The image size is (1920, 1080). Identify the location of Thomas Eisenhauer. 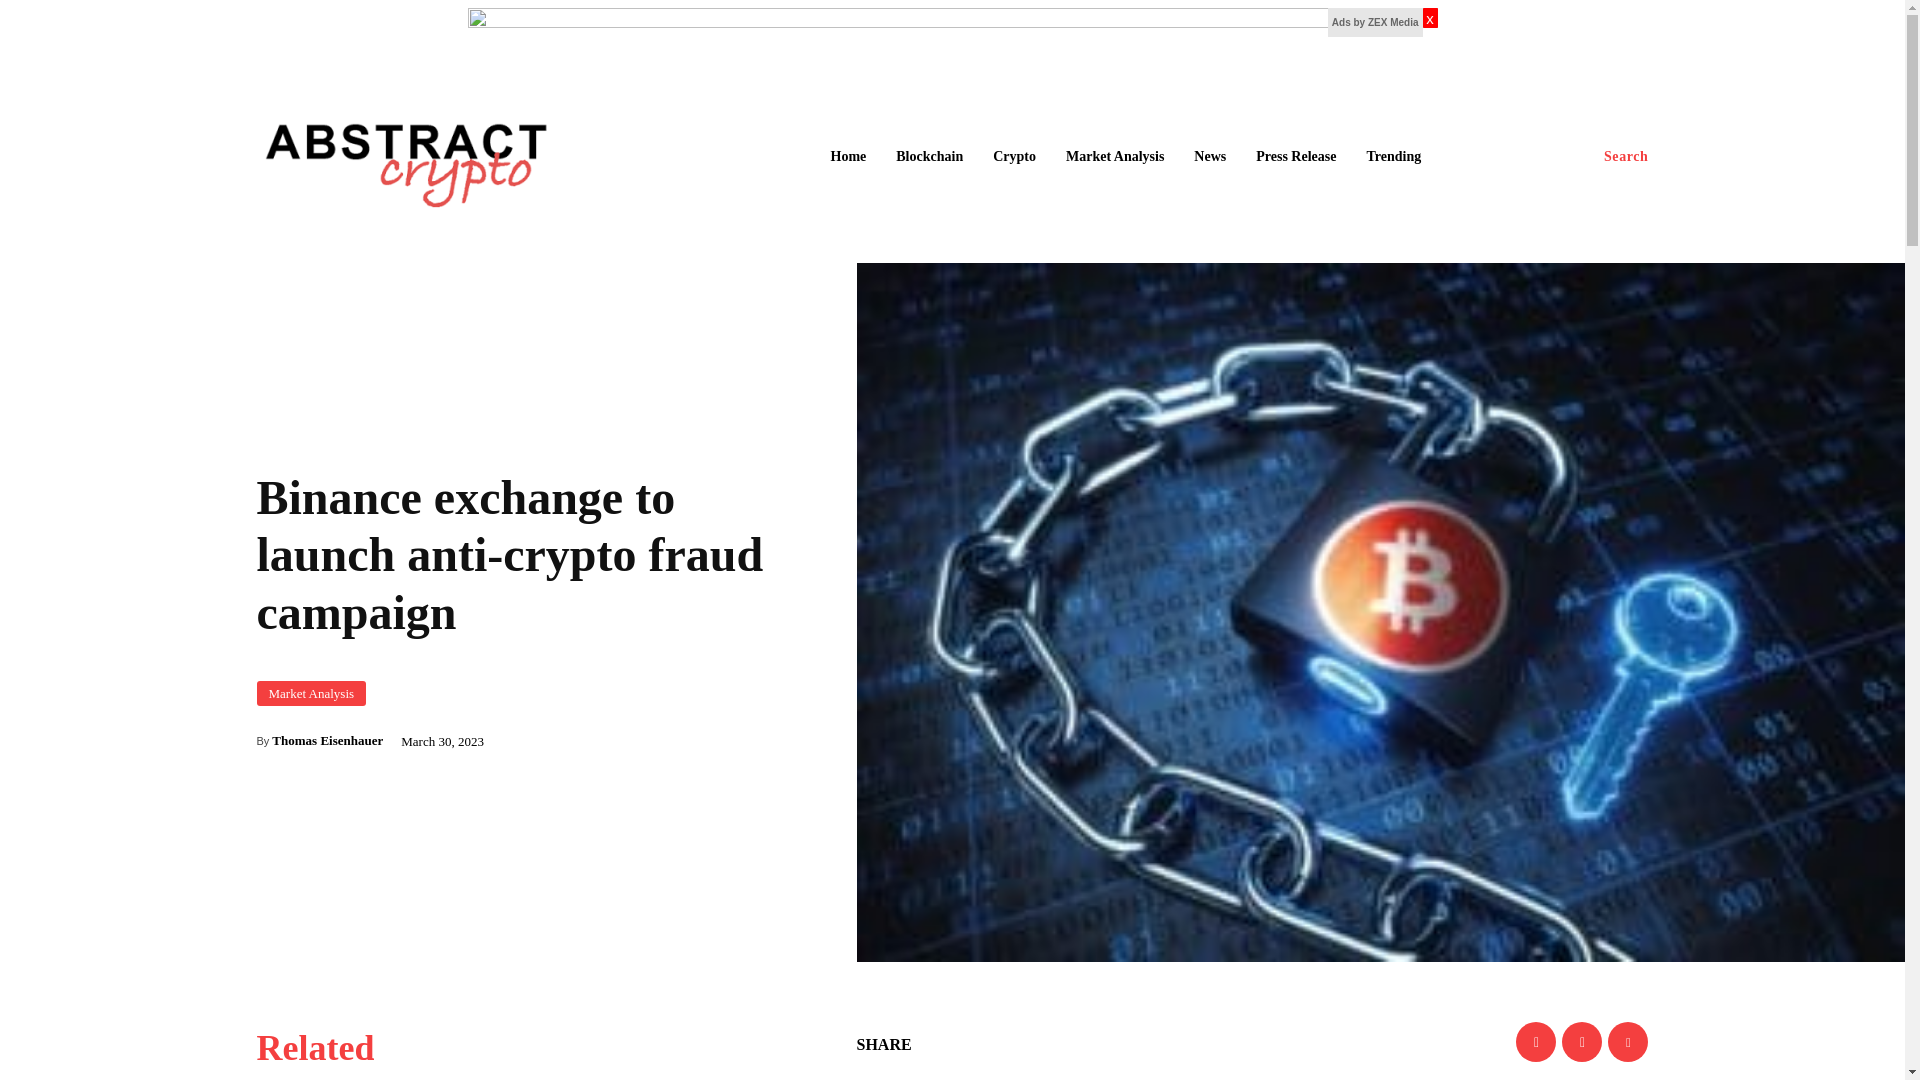
(327, 740).